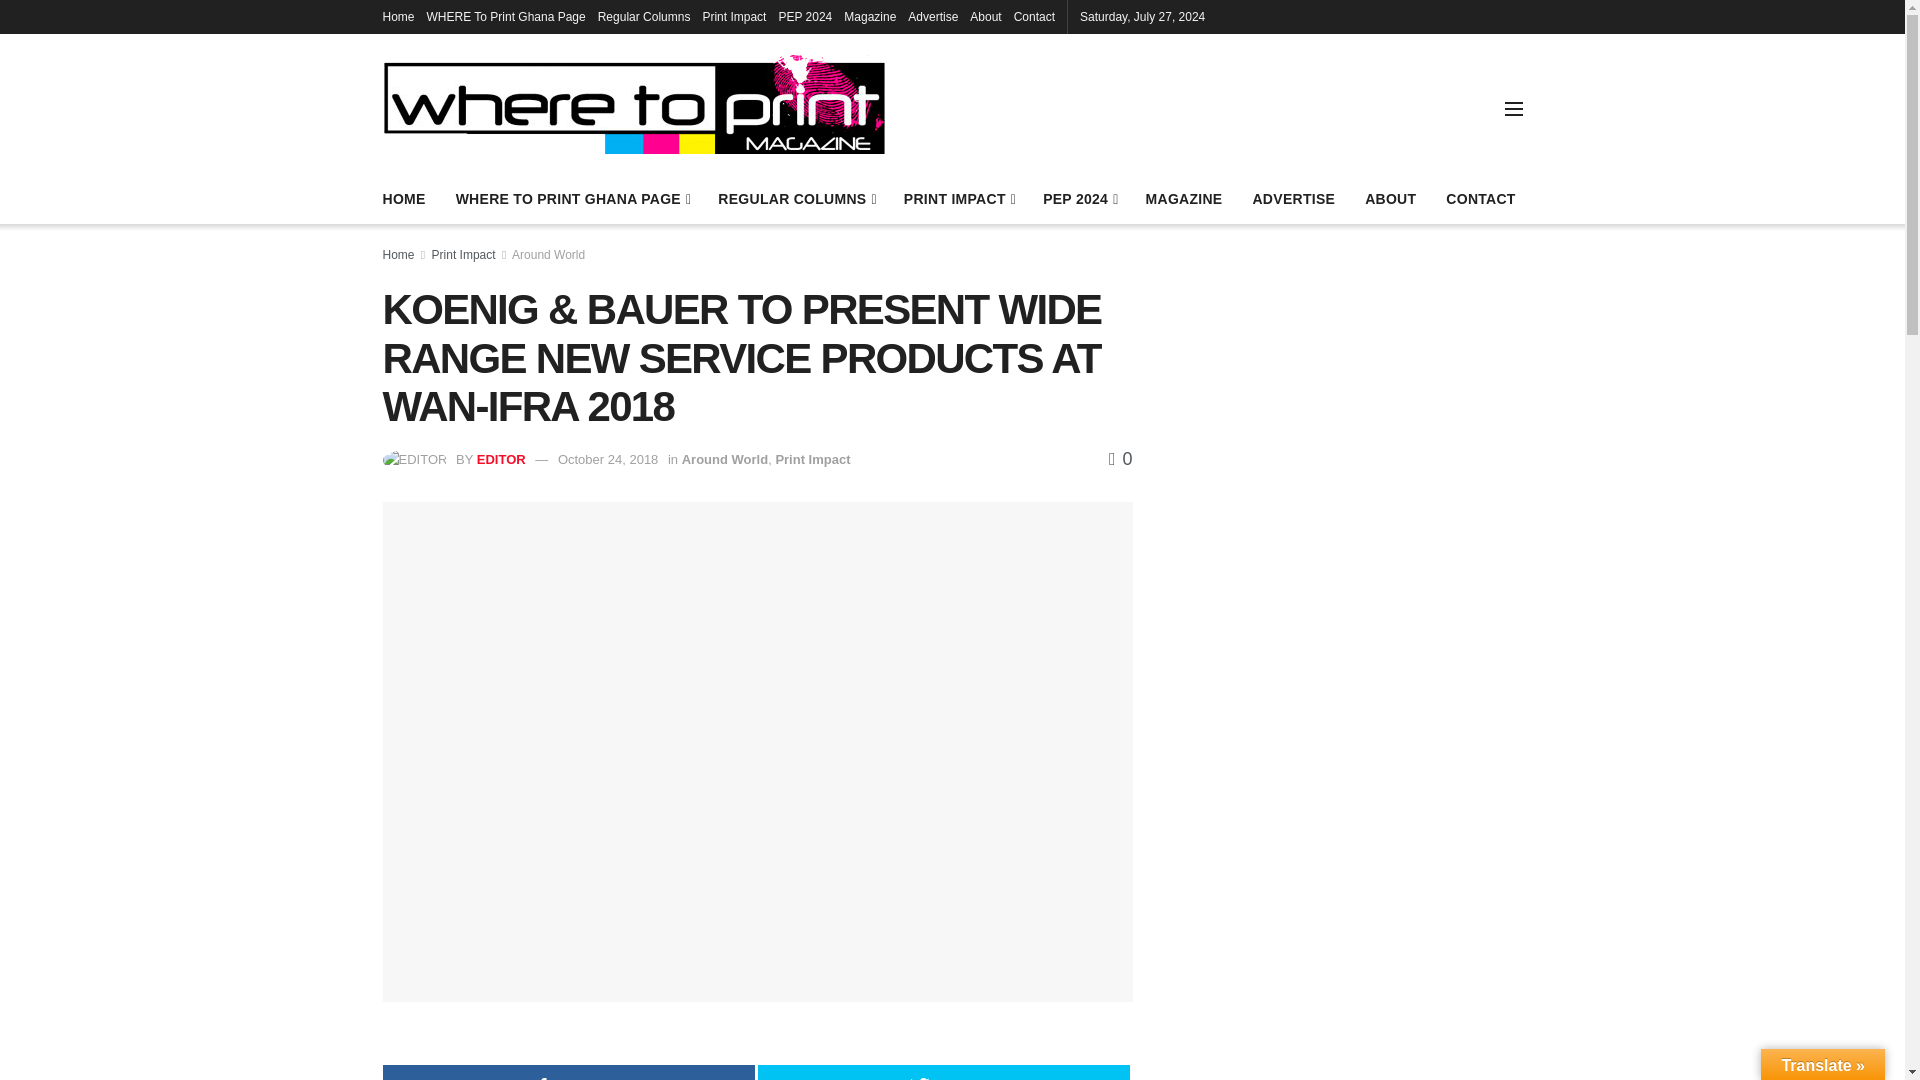 This screenshot has height=1080, width=1920. Describe the element at coordinates (572, 198) in the screenshot. I see `WHERE TO PRINT GHANA PAGE` at that location.